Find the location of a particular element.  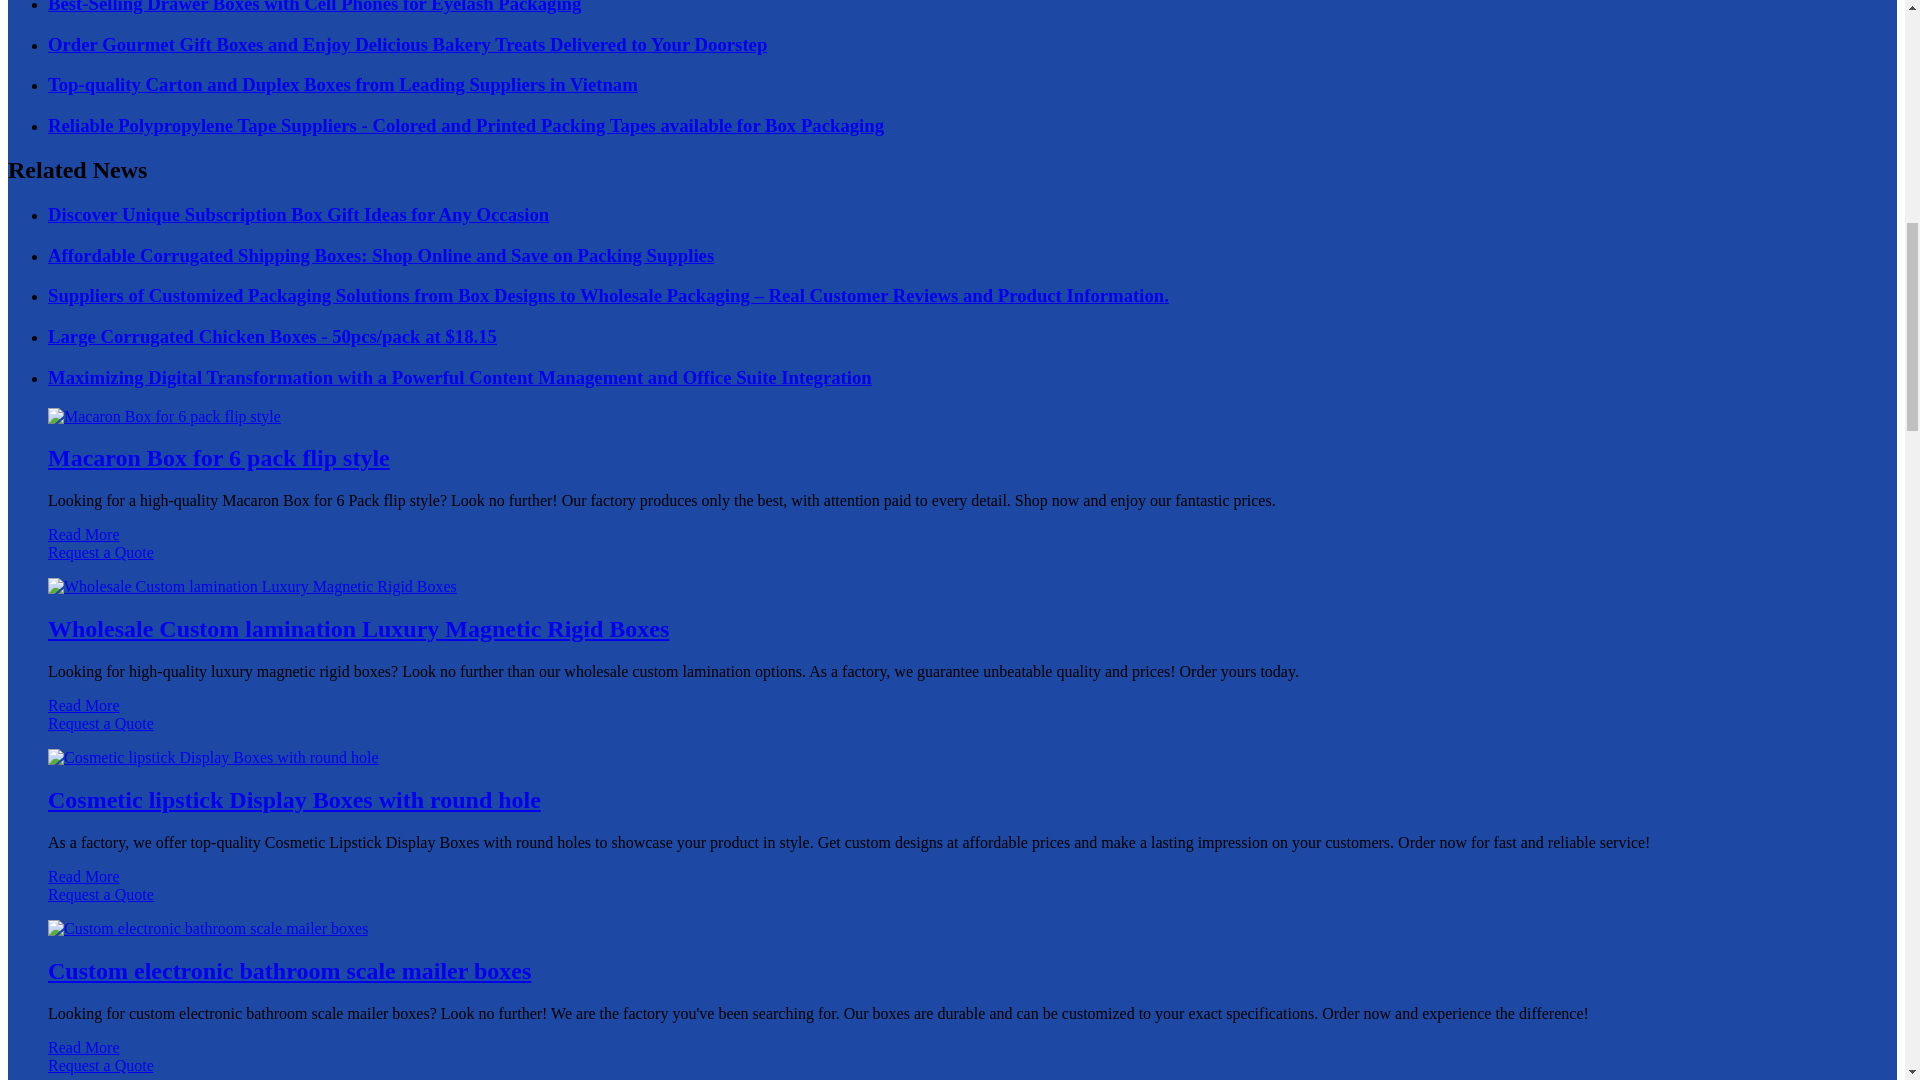

Request a Quote is located at coordinates (952, 562).